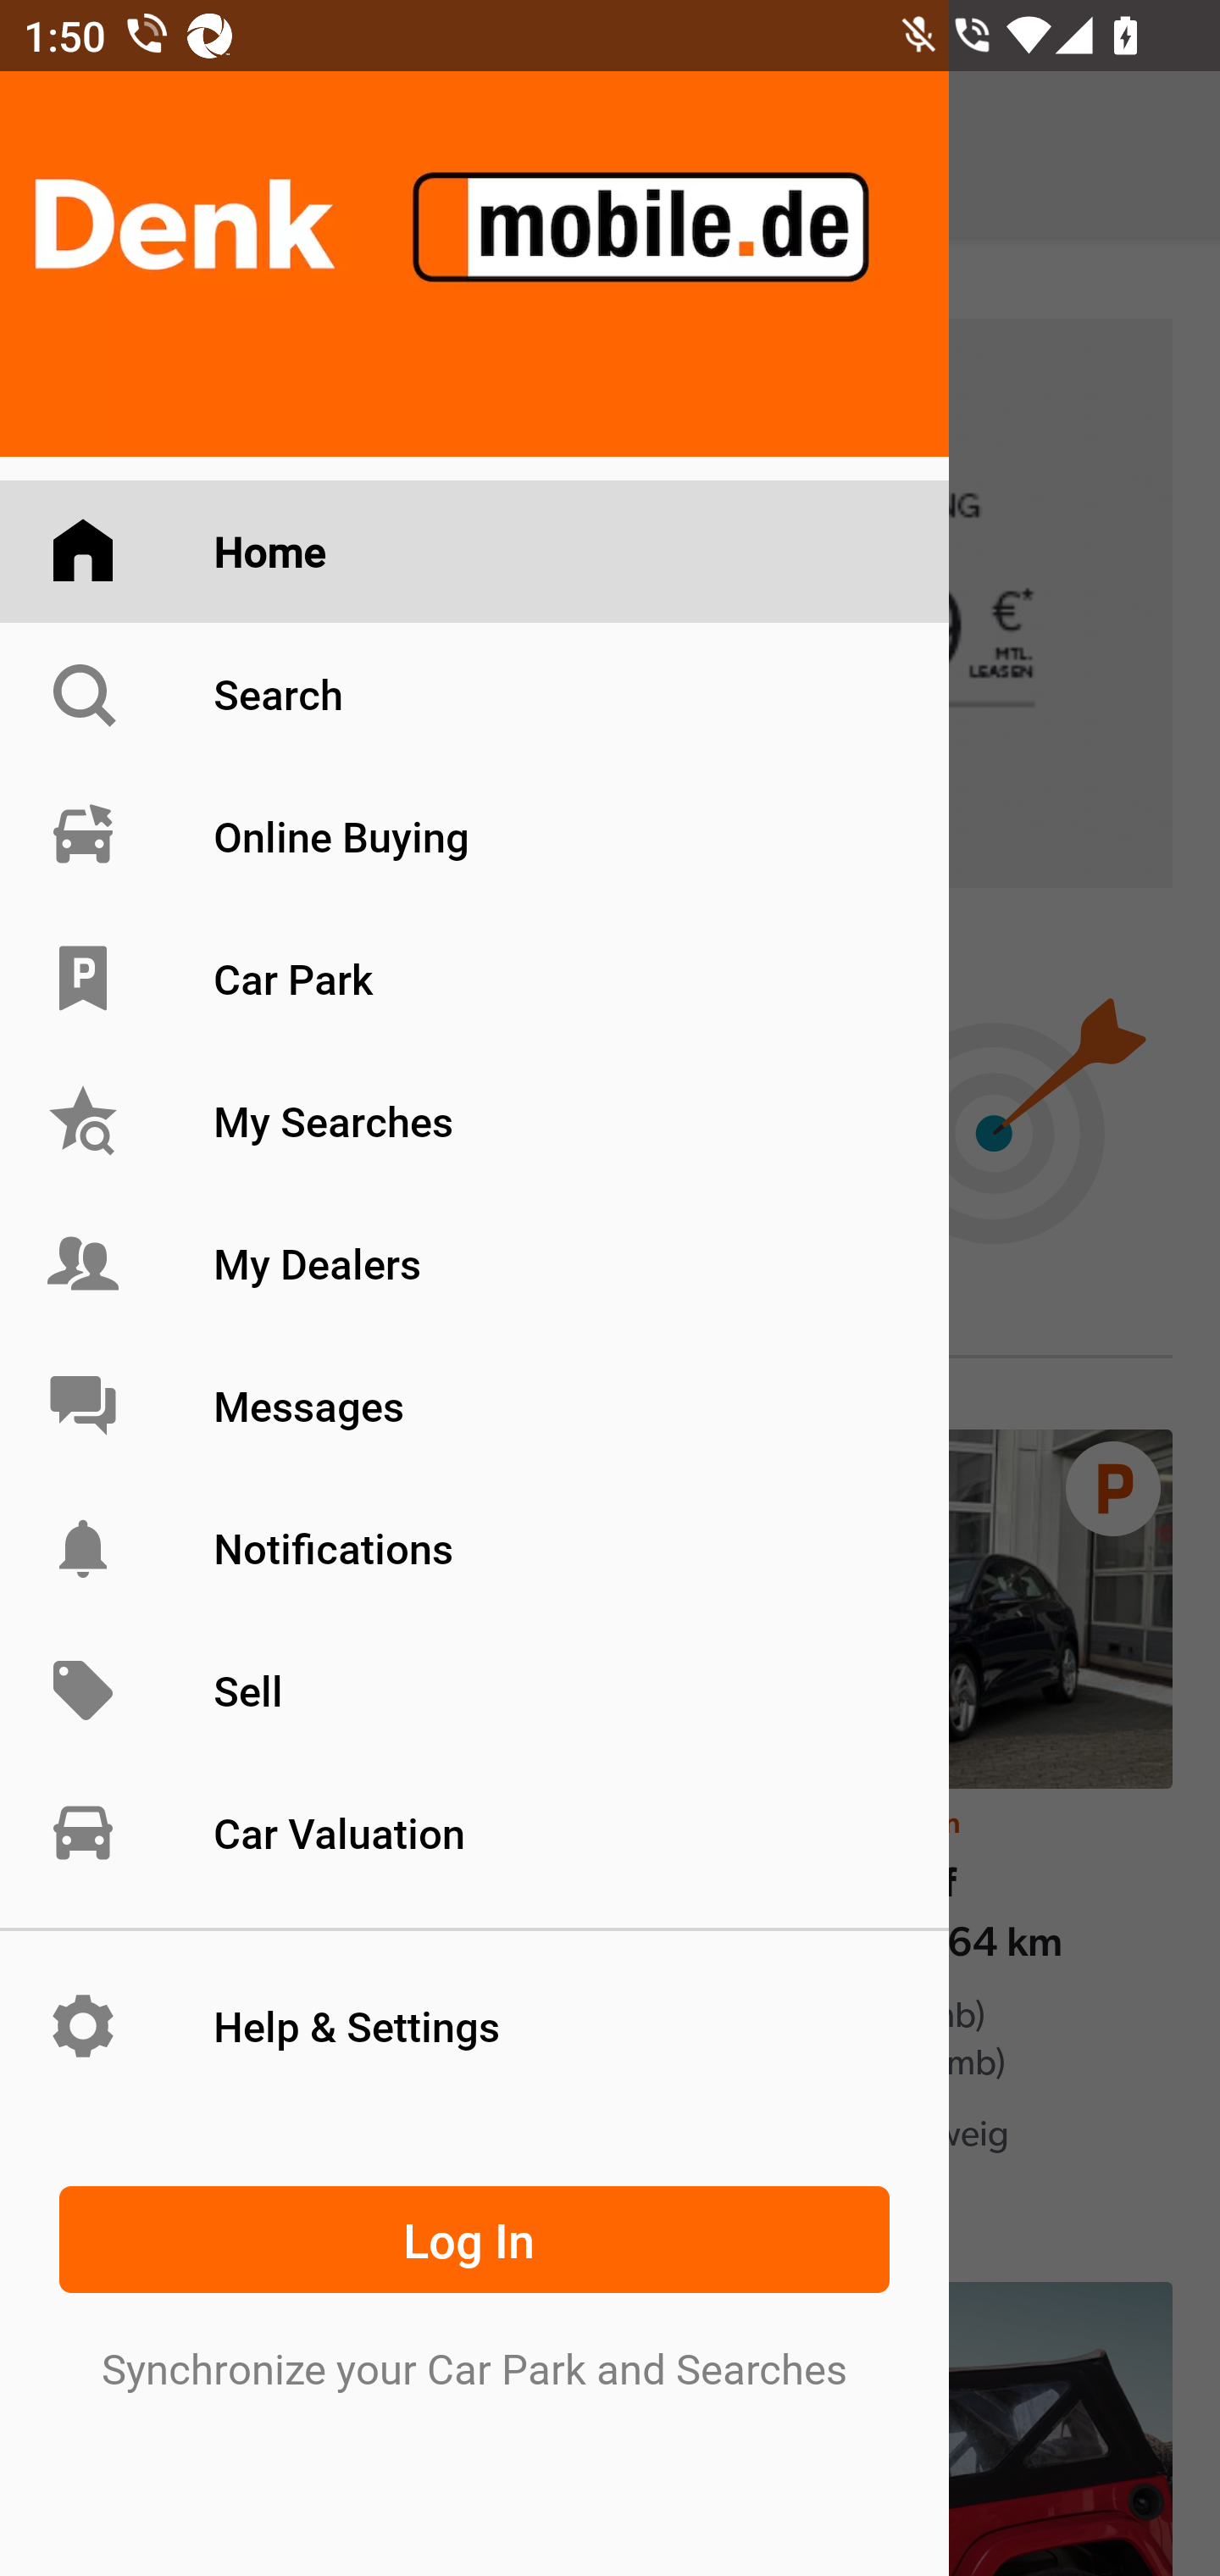 The image size is (1220, 2576). What do you see at coordinates (474, 1122) in the screenshot?
I see `My Searches` at bounding box center [474, 1122].